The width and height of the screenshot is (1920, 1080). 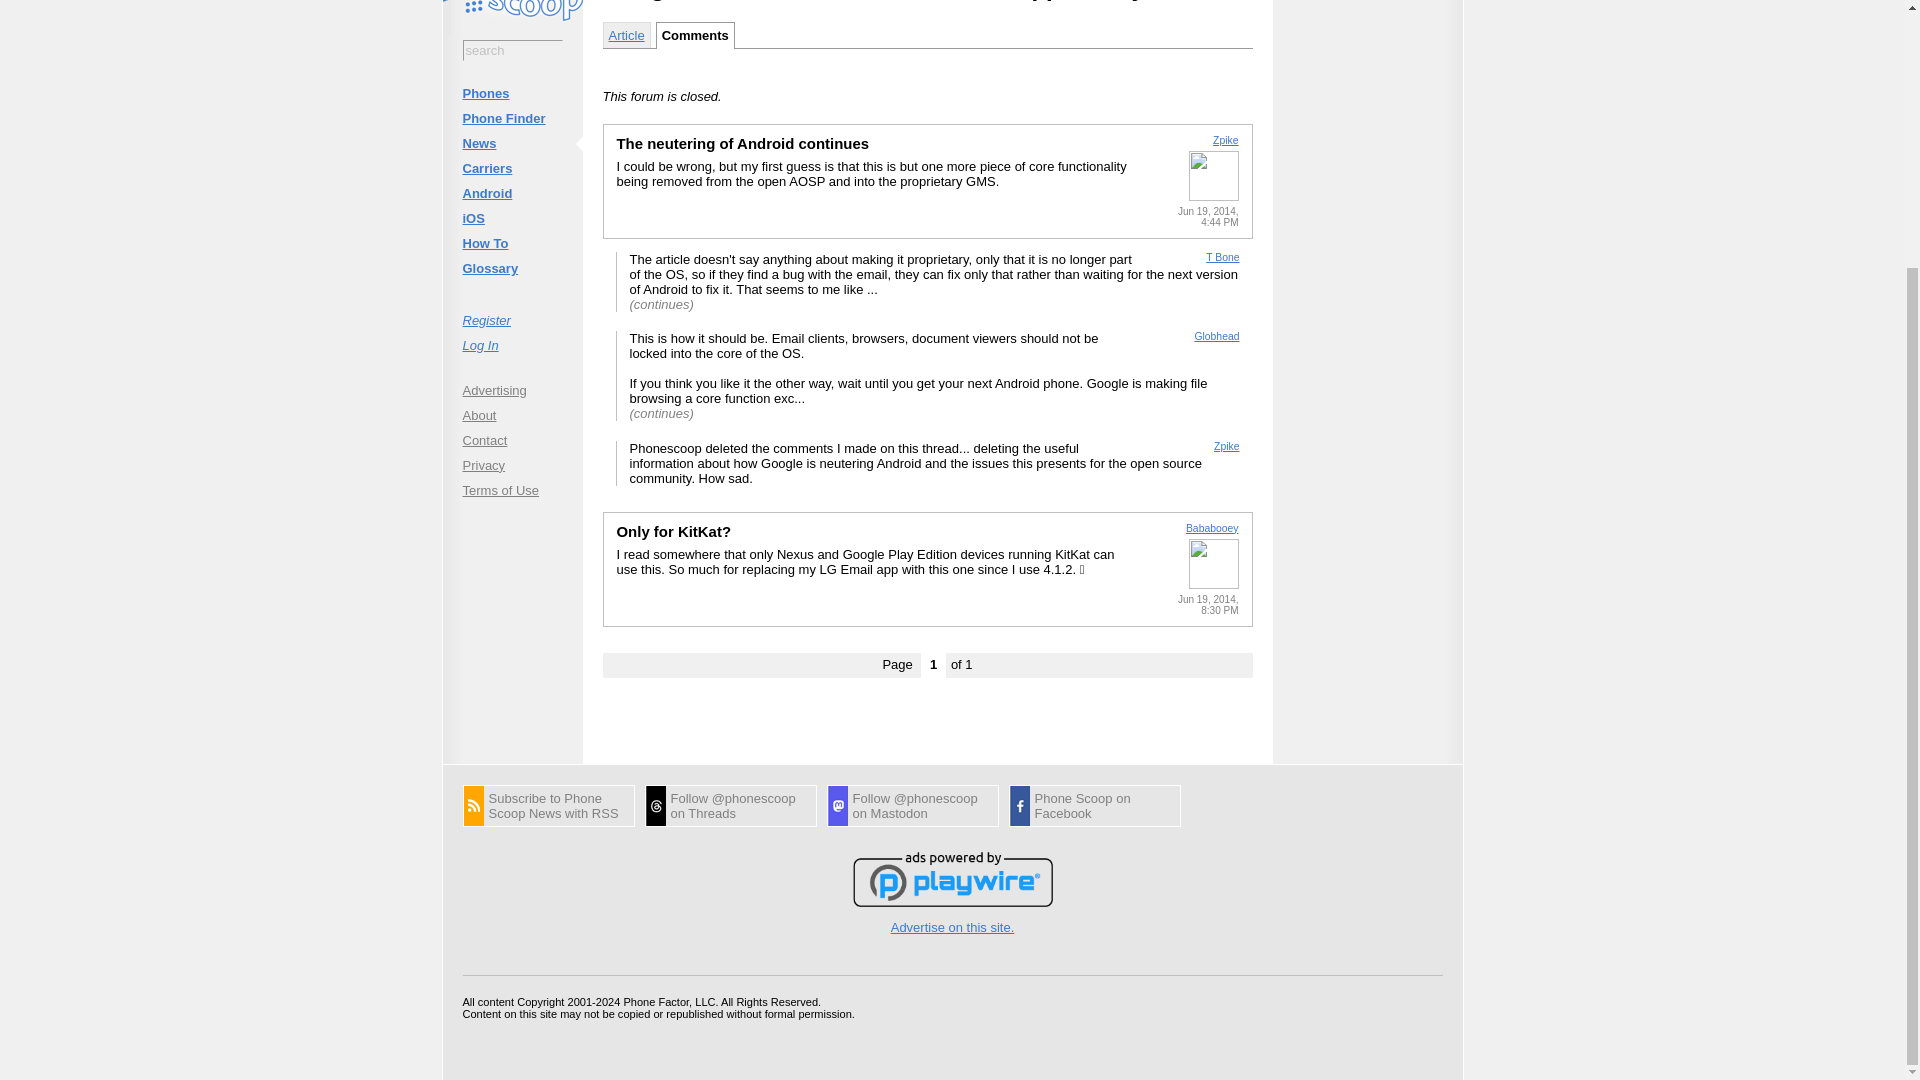 I want to click on Subscribe to Phone Scoop News with RSS, so click(x=548, y=806).